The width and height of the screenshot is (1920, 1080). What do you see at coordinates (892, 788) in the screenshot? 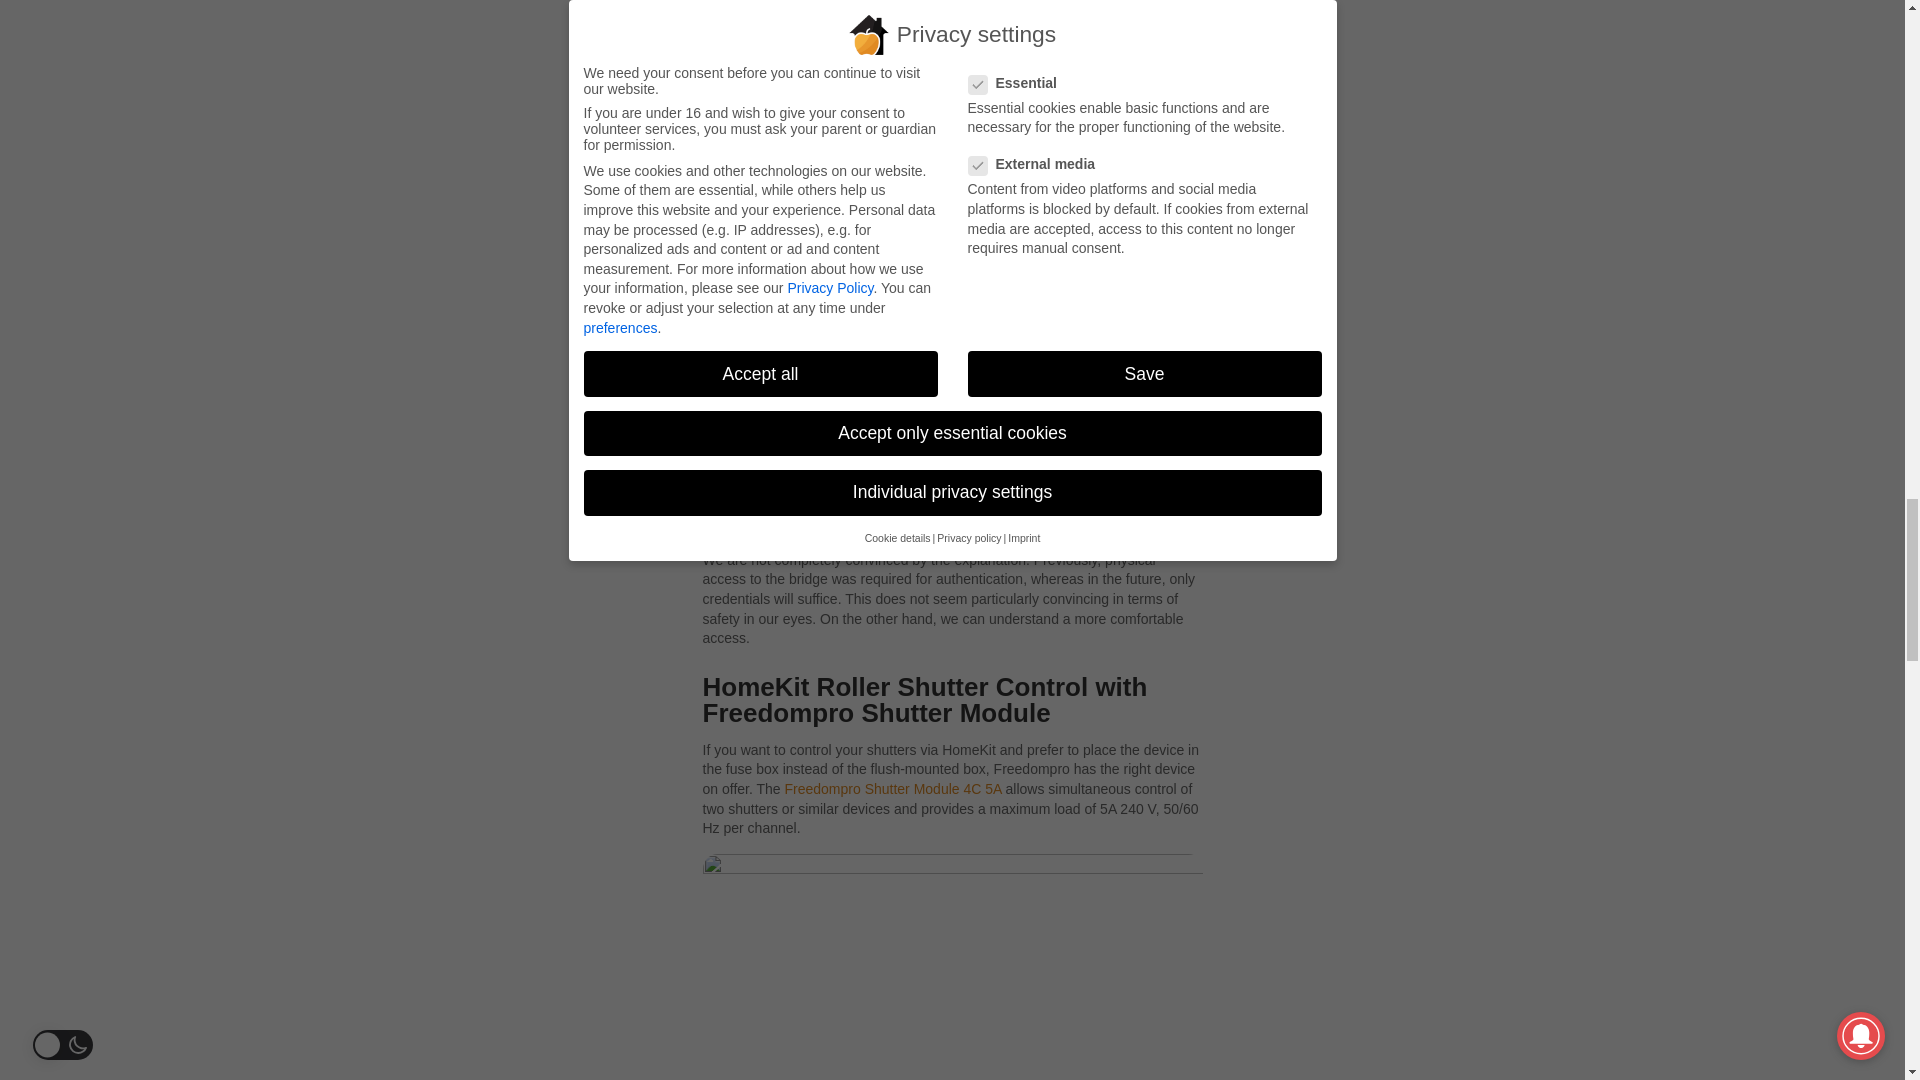
I see `Freedompro Shutter Module 4C 5A` at bounding box center [892, 788].